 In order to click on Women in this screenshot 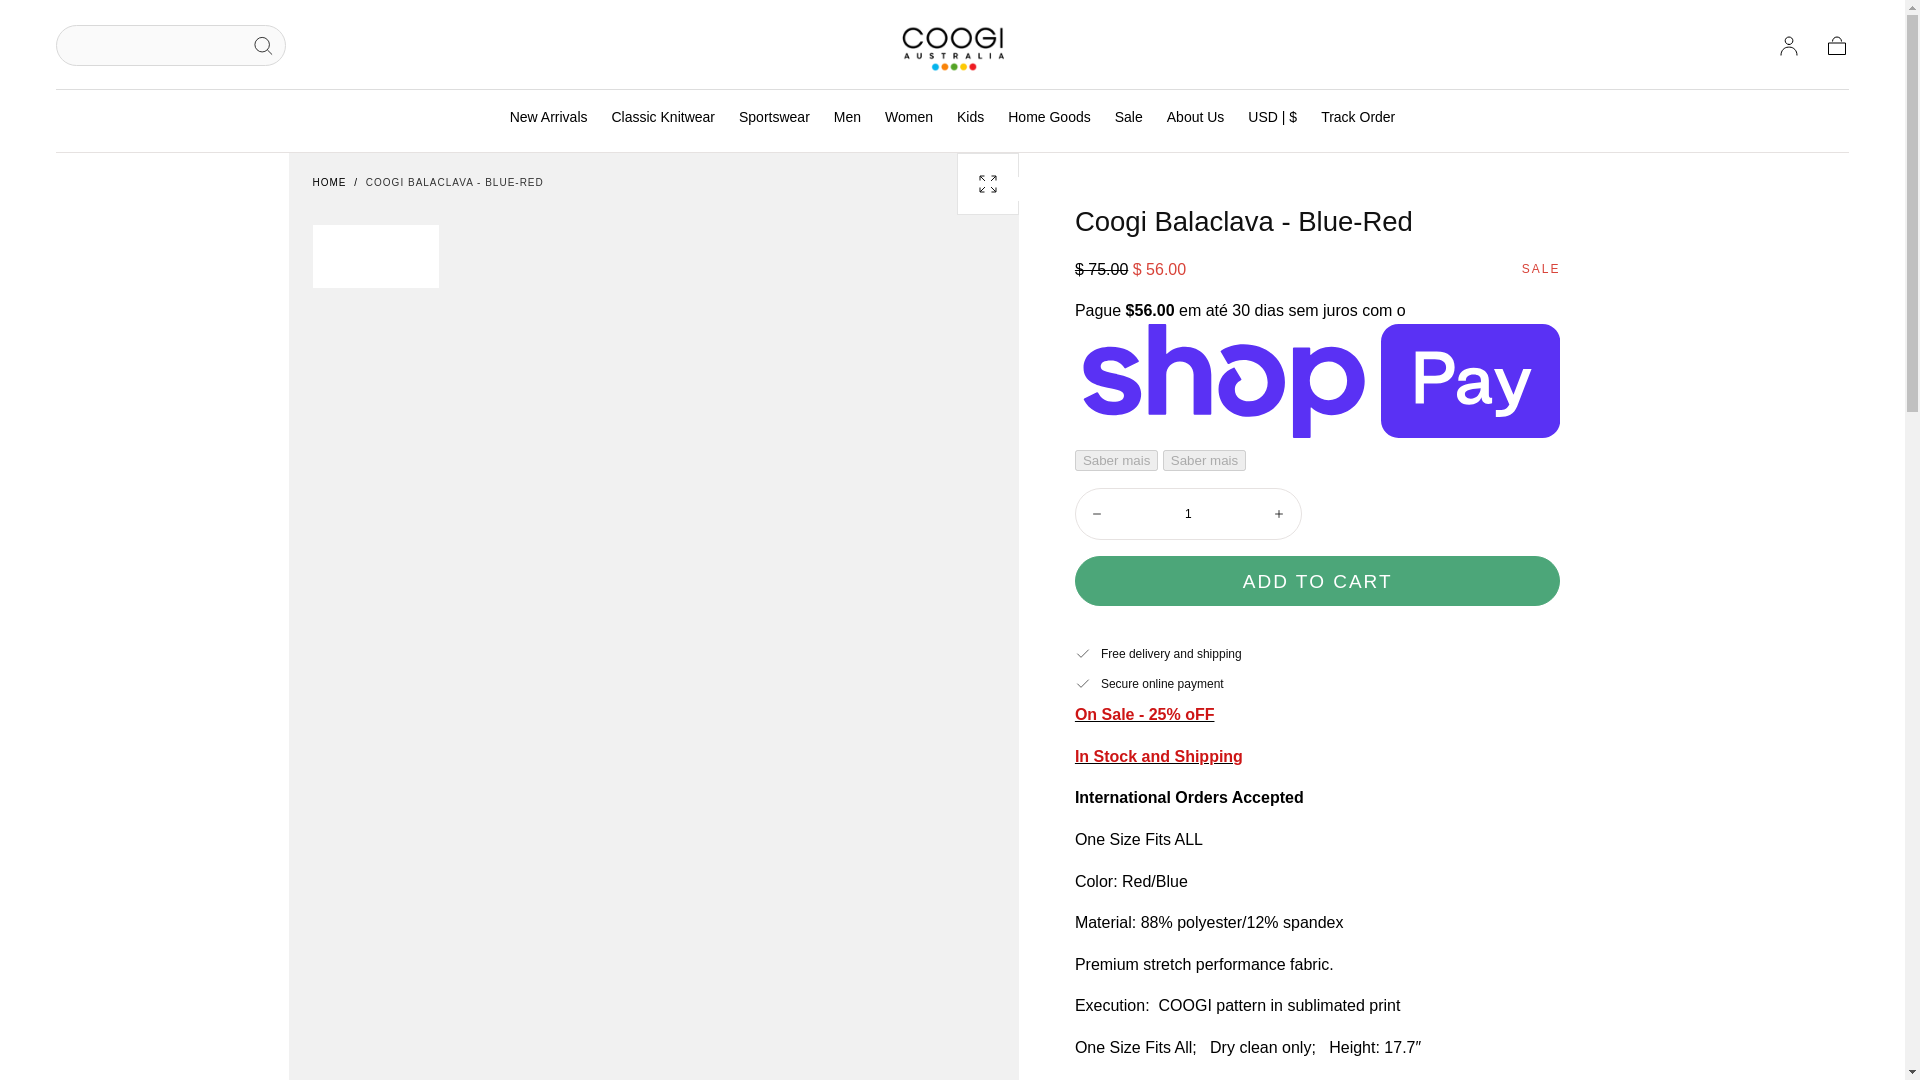, I will do `click(909, 120)`.